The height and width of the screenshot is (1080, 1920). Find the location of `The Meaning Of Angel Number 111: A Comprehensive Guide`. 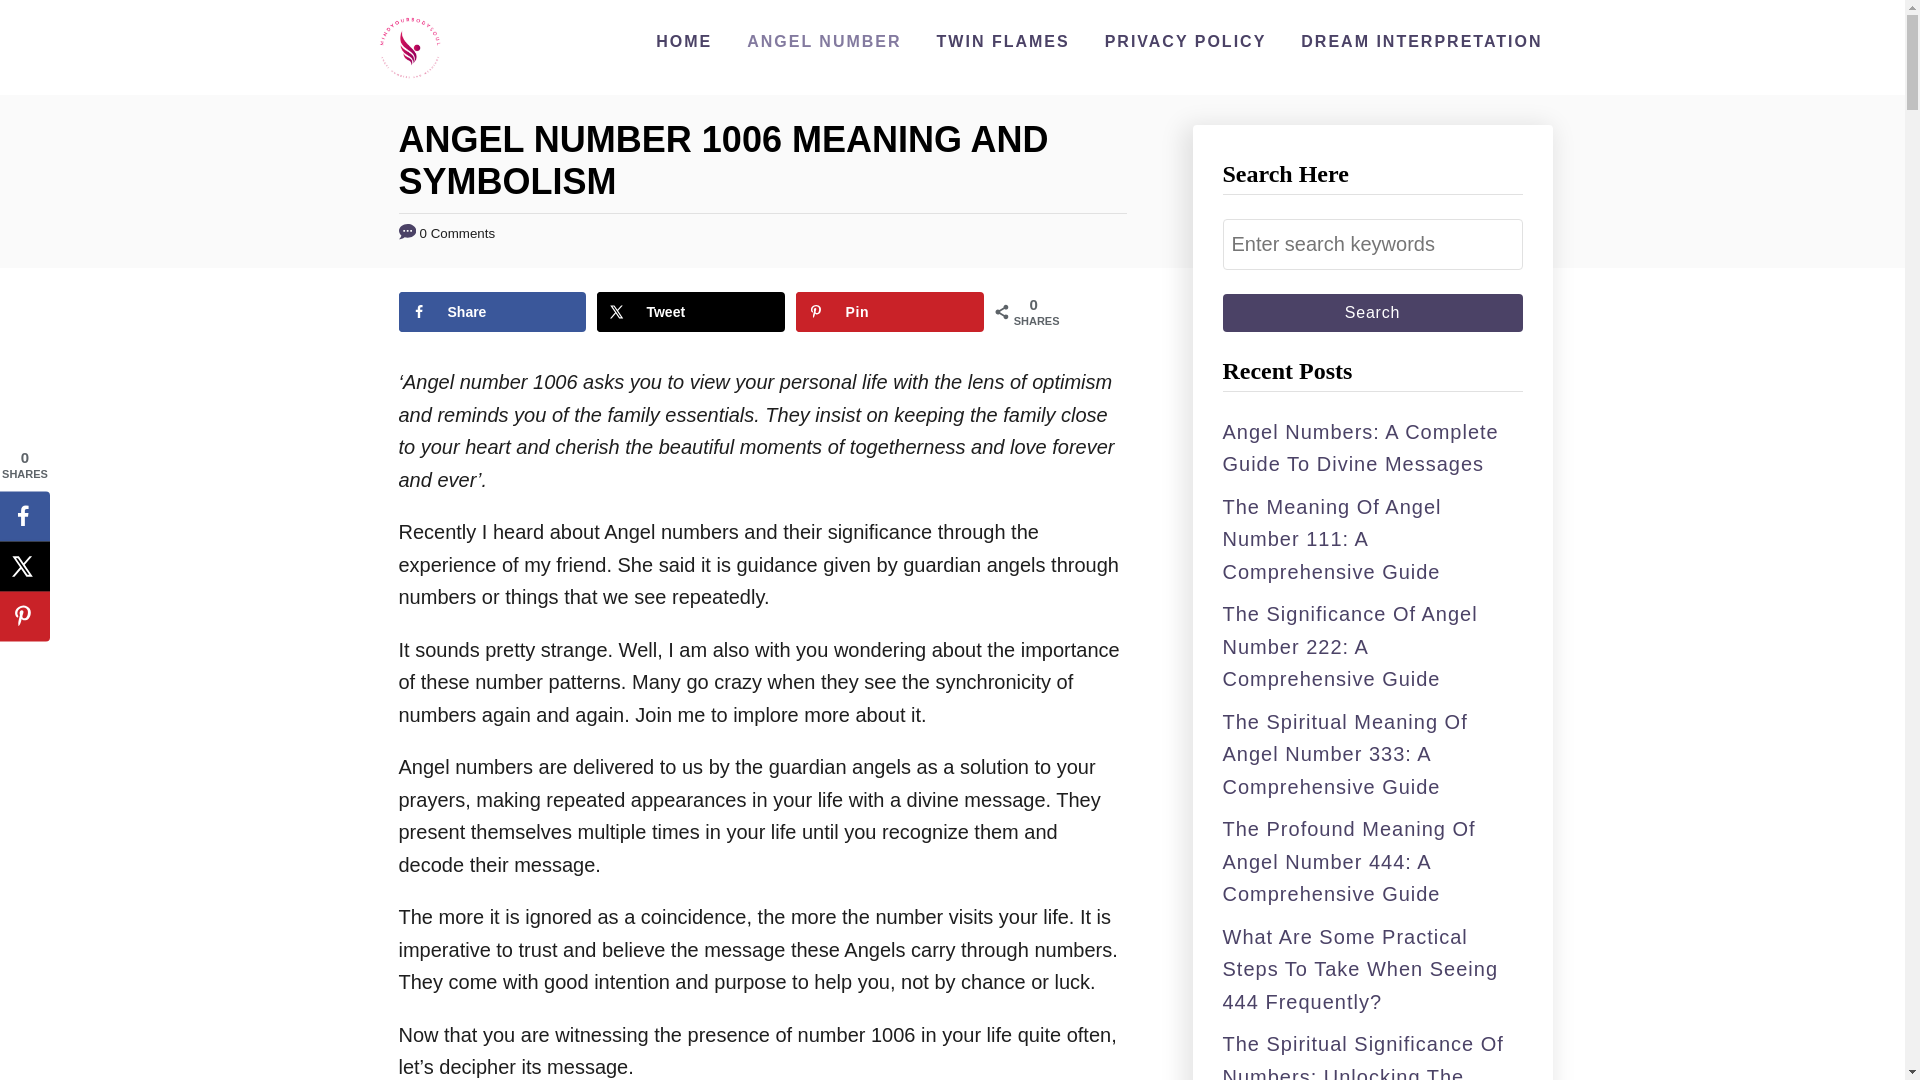

The Meaning Of Angel Number 111: A Comprehensive Guide is located at coordinates (1331, 539).